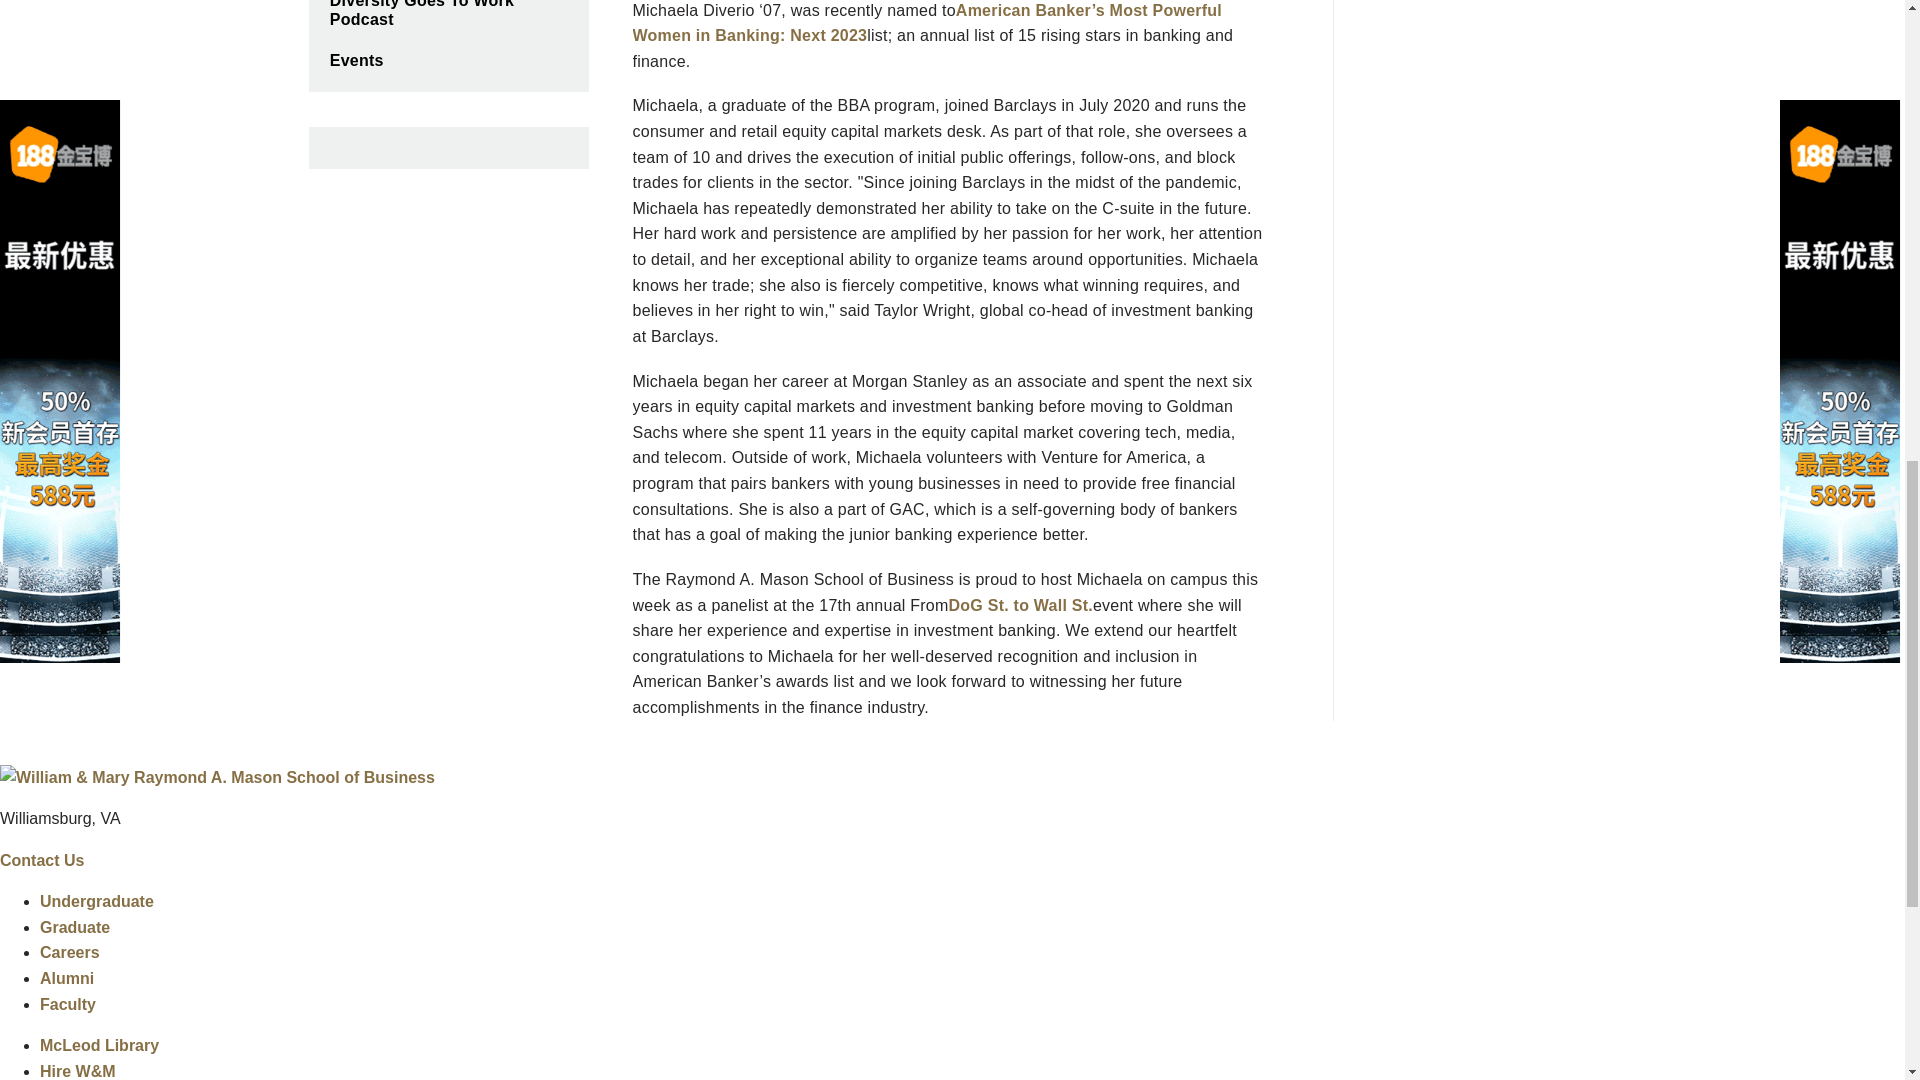  Describe the element at coordinates (447, 20) in the screenshot. I see `Diversity Goes To Work Podcast` at that location.